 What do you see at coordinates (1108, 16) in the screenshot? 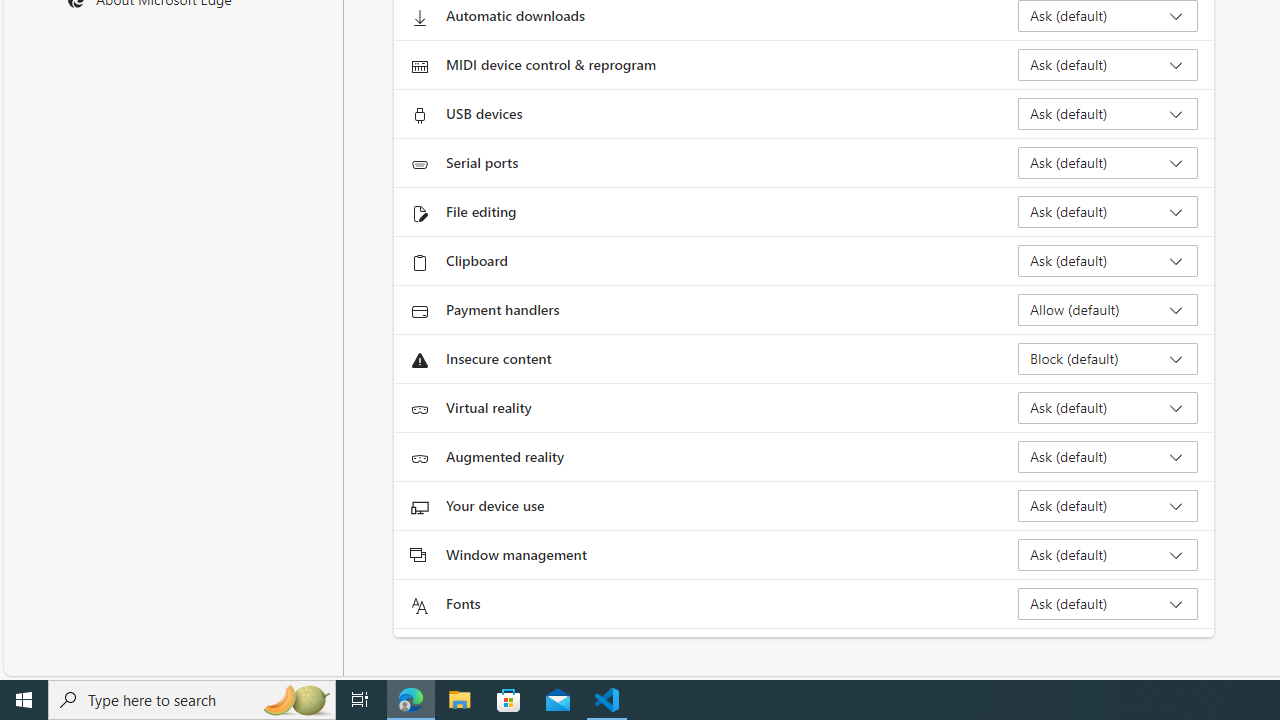
I see `Automatic downloads Ask (default)` at bounding box center [1108, 16].